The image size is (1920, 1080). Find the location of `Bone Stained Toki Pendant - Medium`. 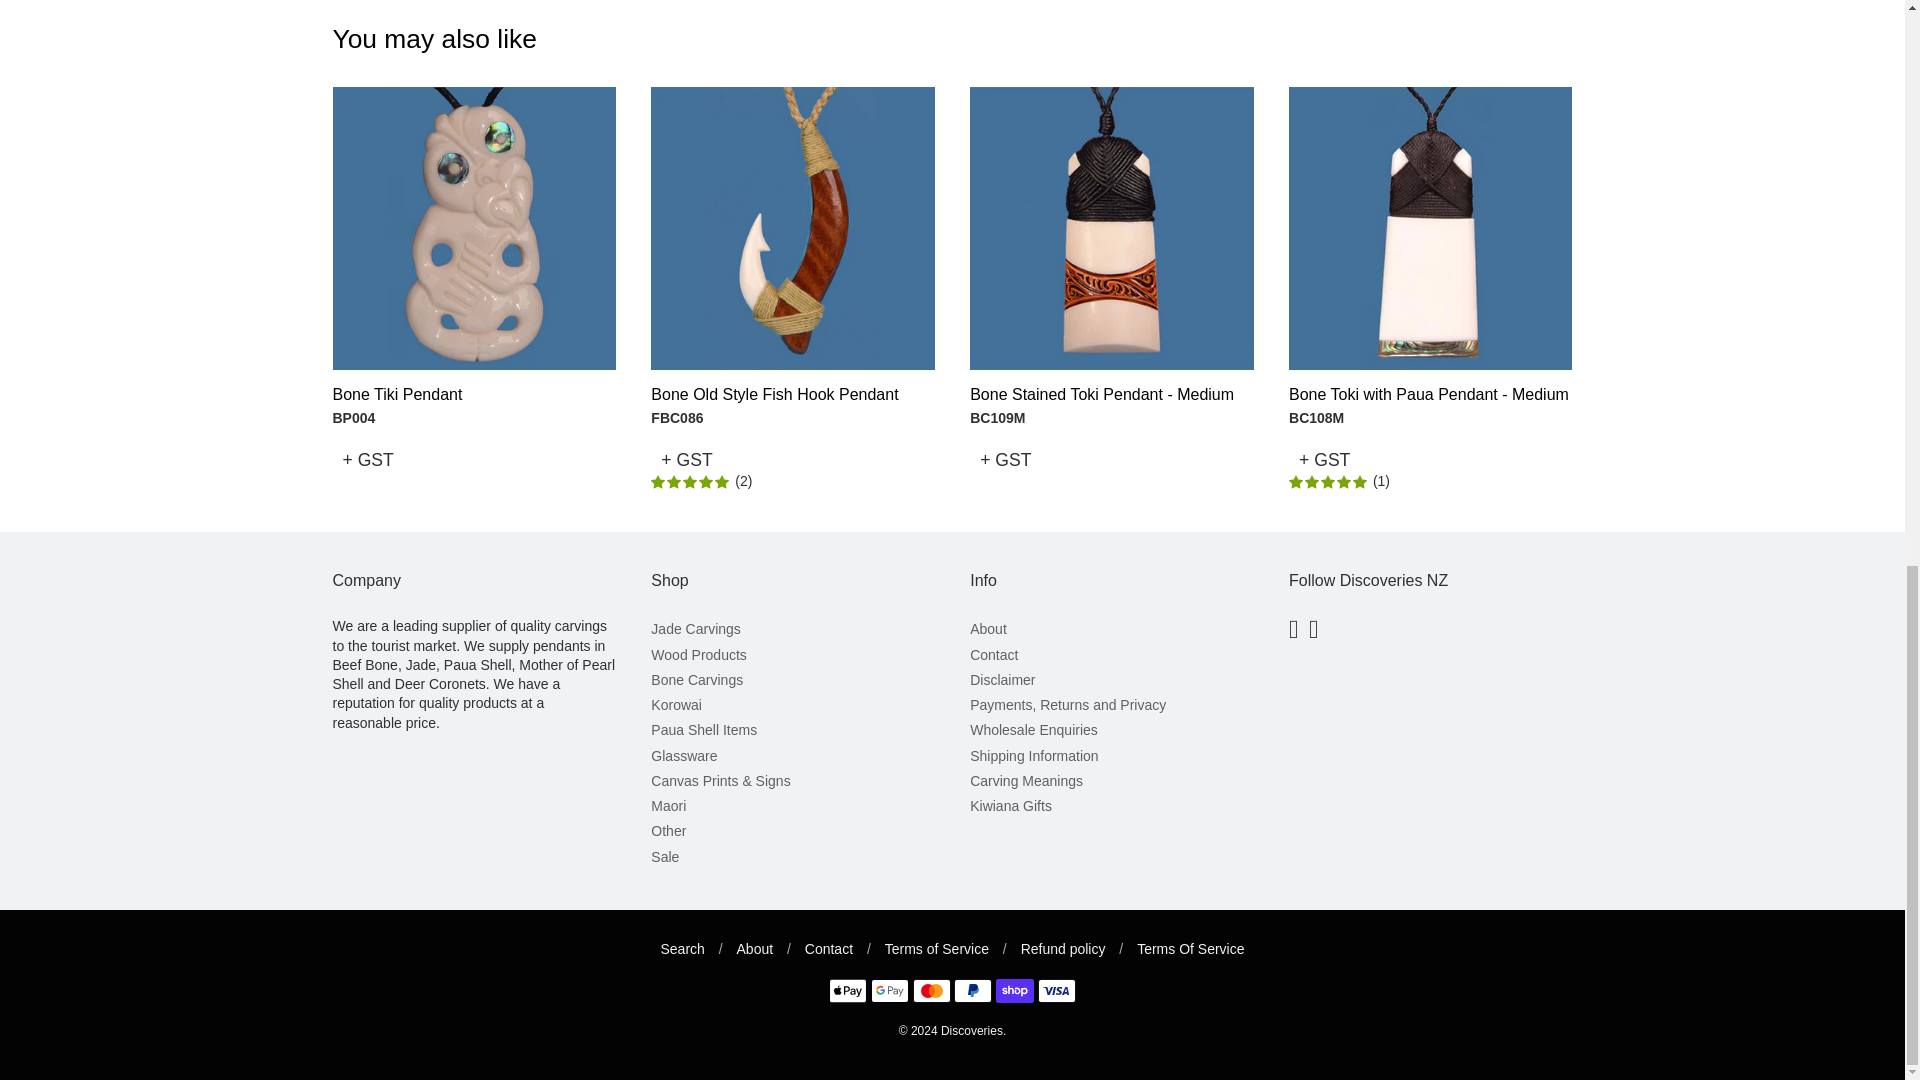

Bone Stained Toki Pendant - Medium is located at coordinates (1102, 394).